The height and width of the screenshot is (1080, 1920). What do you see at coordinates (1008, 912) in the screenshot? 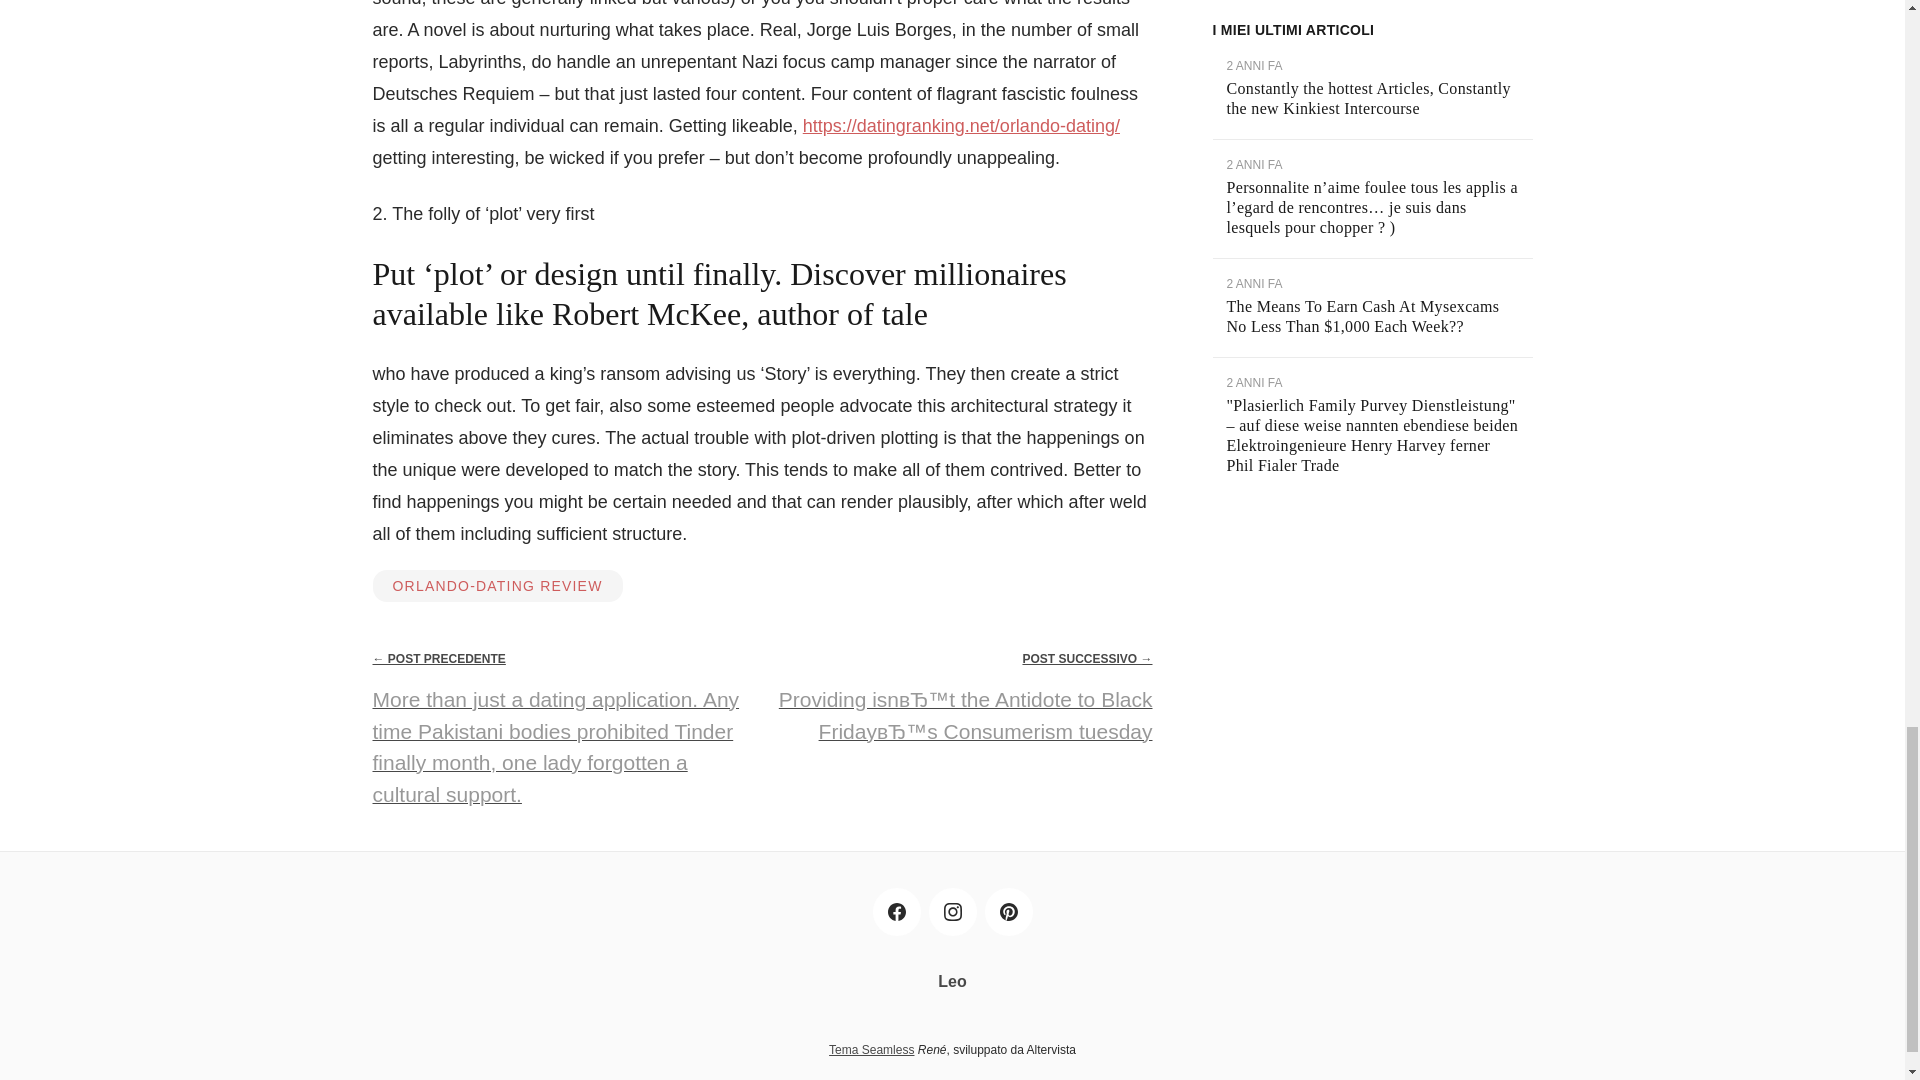
I see `Pinterest` at bounding box center [1008, 912].